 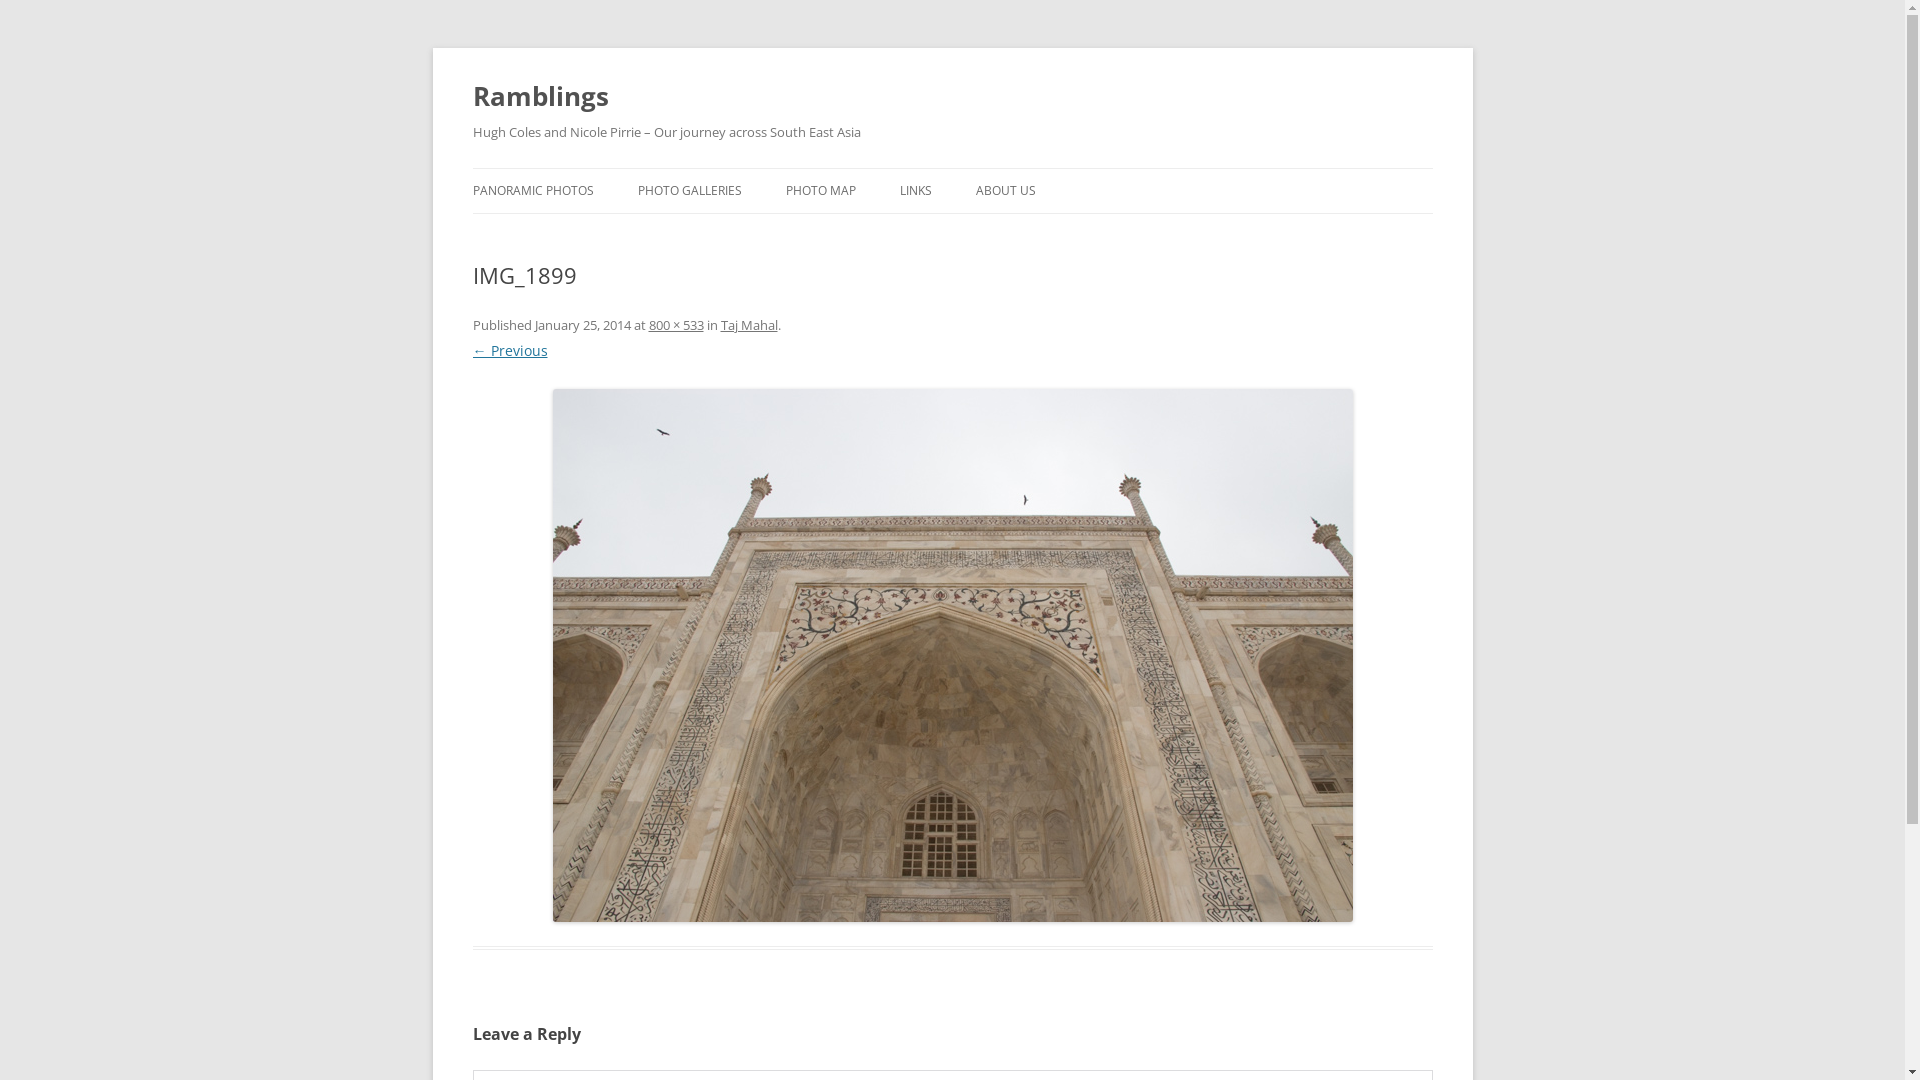 What do you see at coordinates (690, 191) in the screenshot?
I see `PHOTO GALLERIES` at bounding box center [690, 191].